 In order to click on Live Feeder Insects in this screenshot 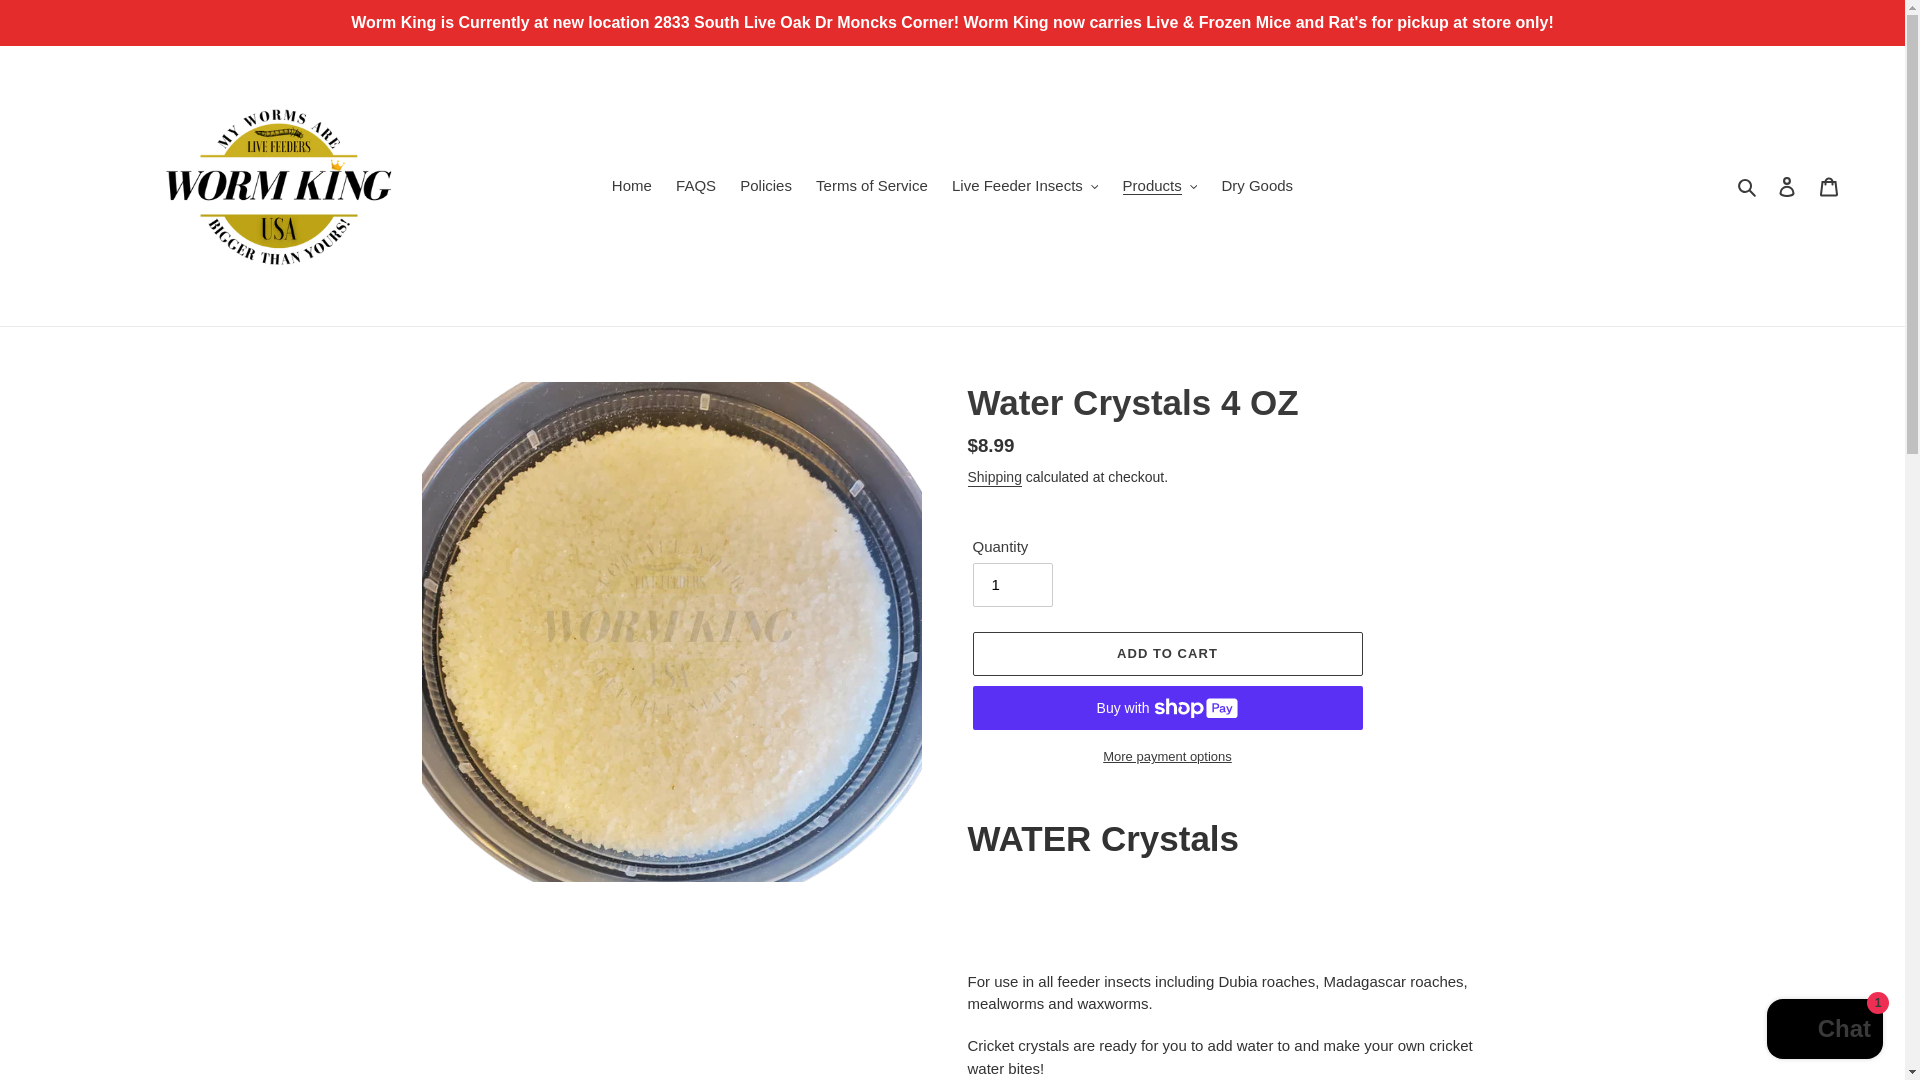, I will do `click(1024, 186)`.